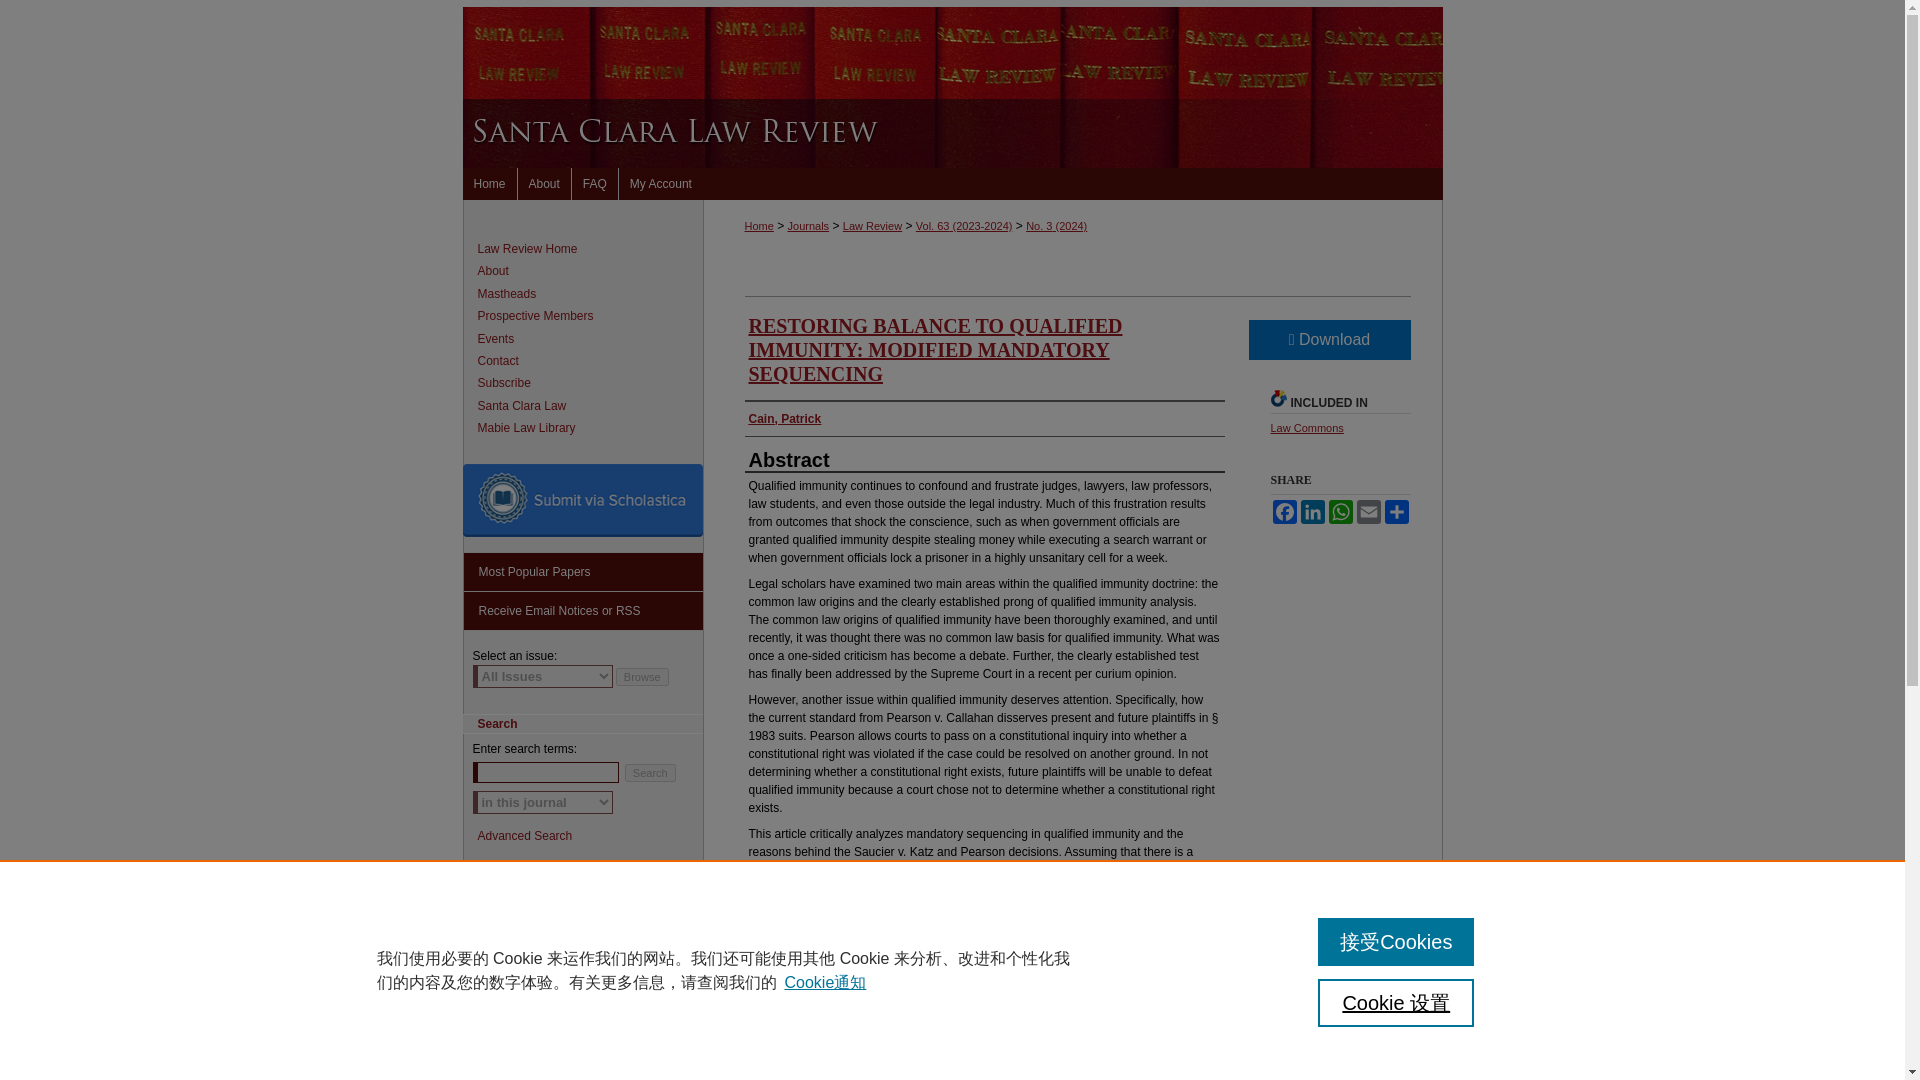 The image size is (1920, 1080). I want to click on Santa Clara Law, so click(590, 405).